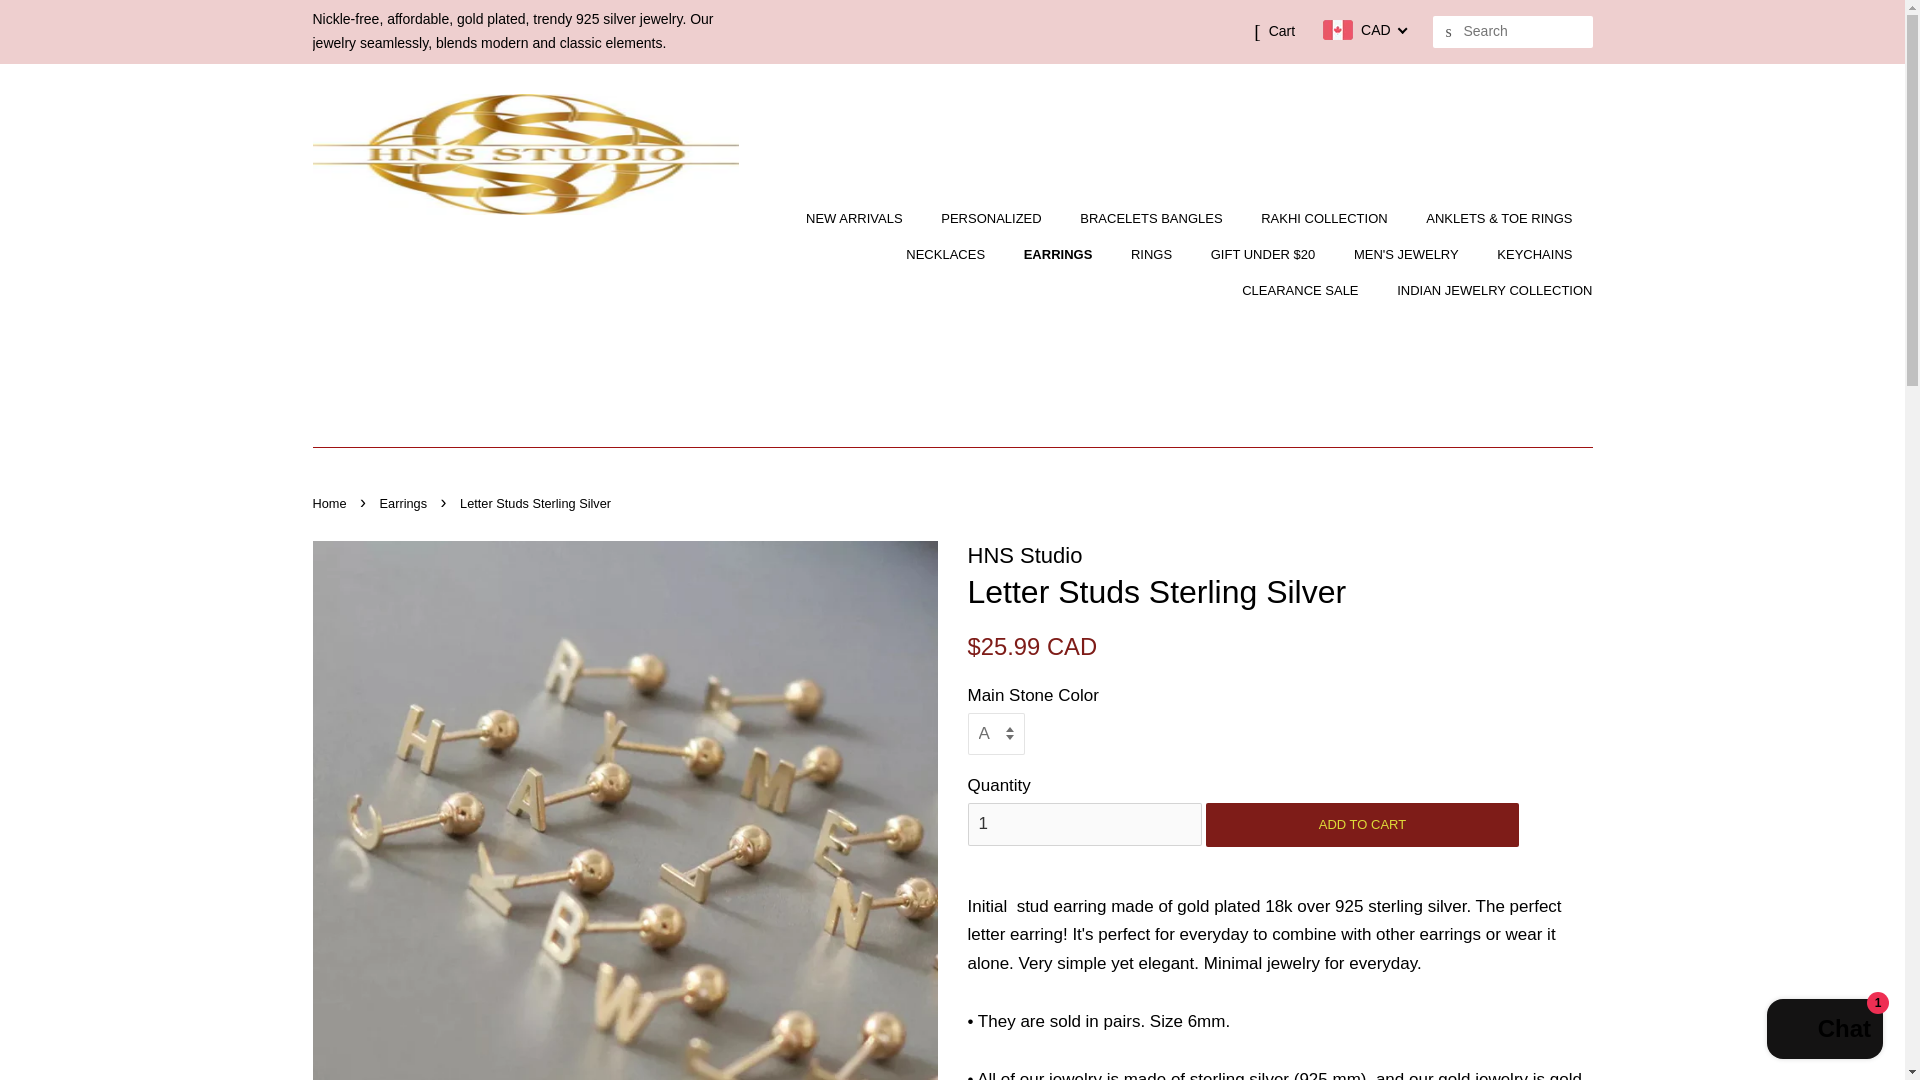 The height and width of the screenshot is (1080, 1920). Describe the element at coordinates (1154, 218) in the screenshot. I see `BRACELETS BANGLES` at that location.